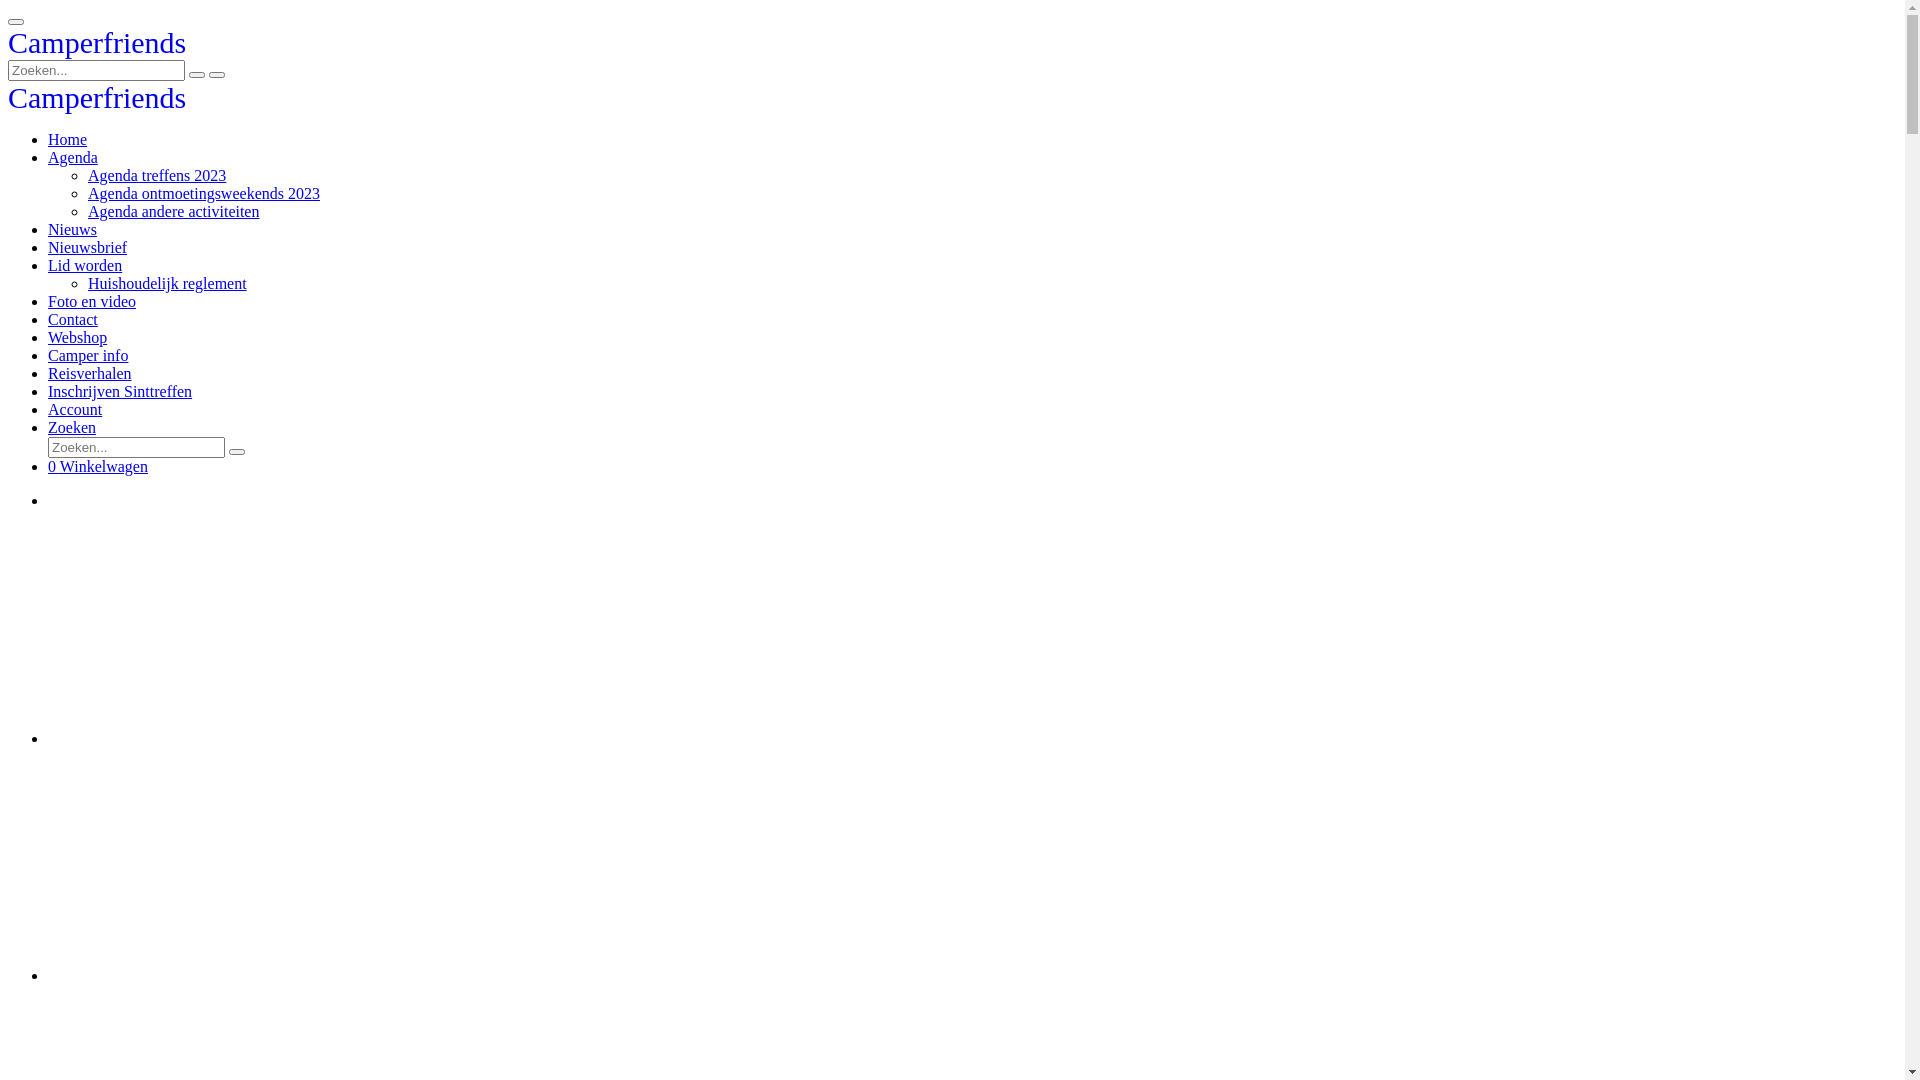  What do you see at coordinates (73, 158) in the screenshot?
I see `Agenda` at bounding box center [73, 158].